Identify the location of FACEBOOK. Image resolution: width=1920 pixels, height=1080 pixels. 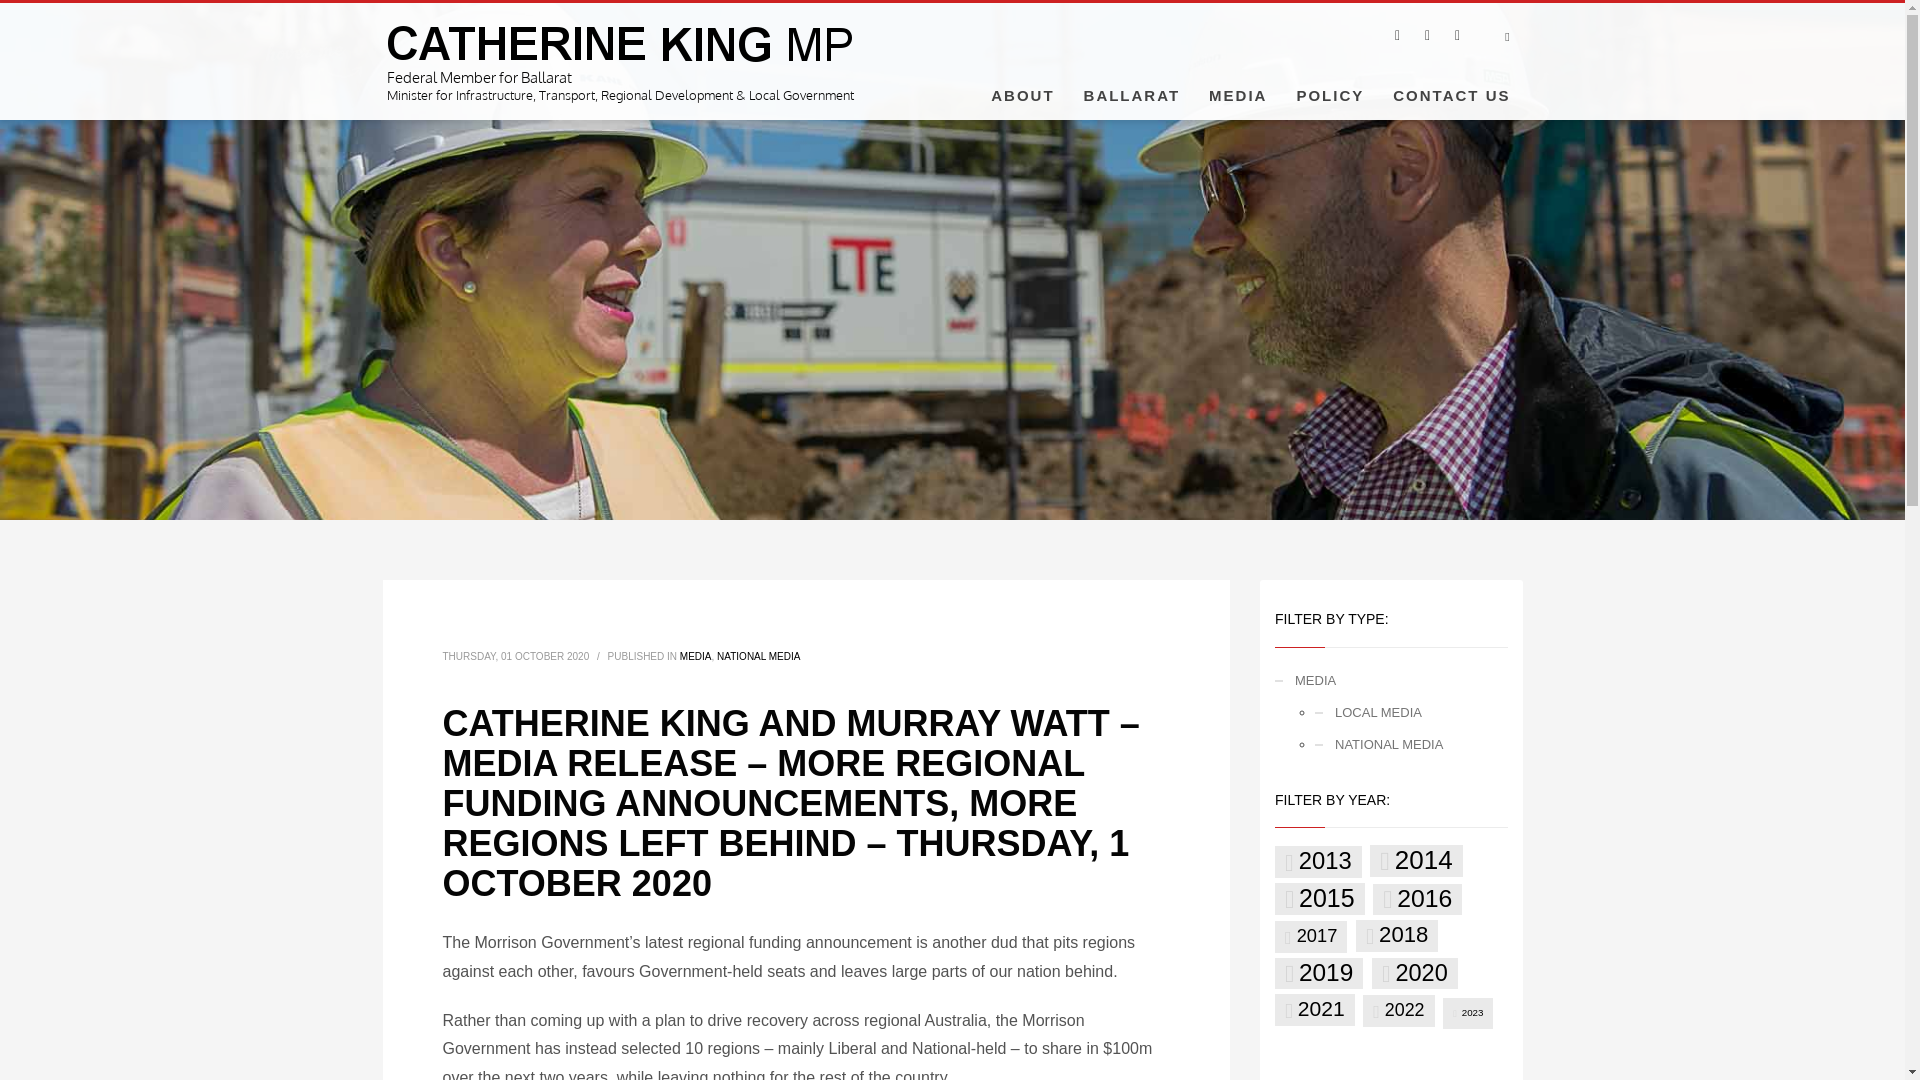
(1396, 34).